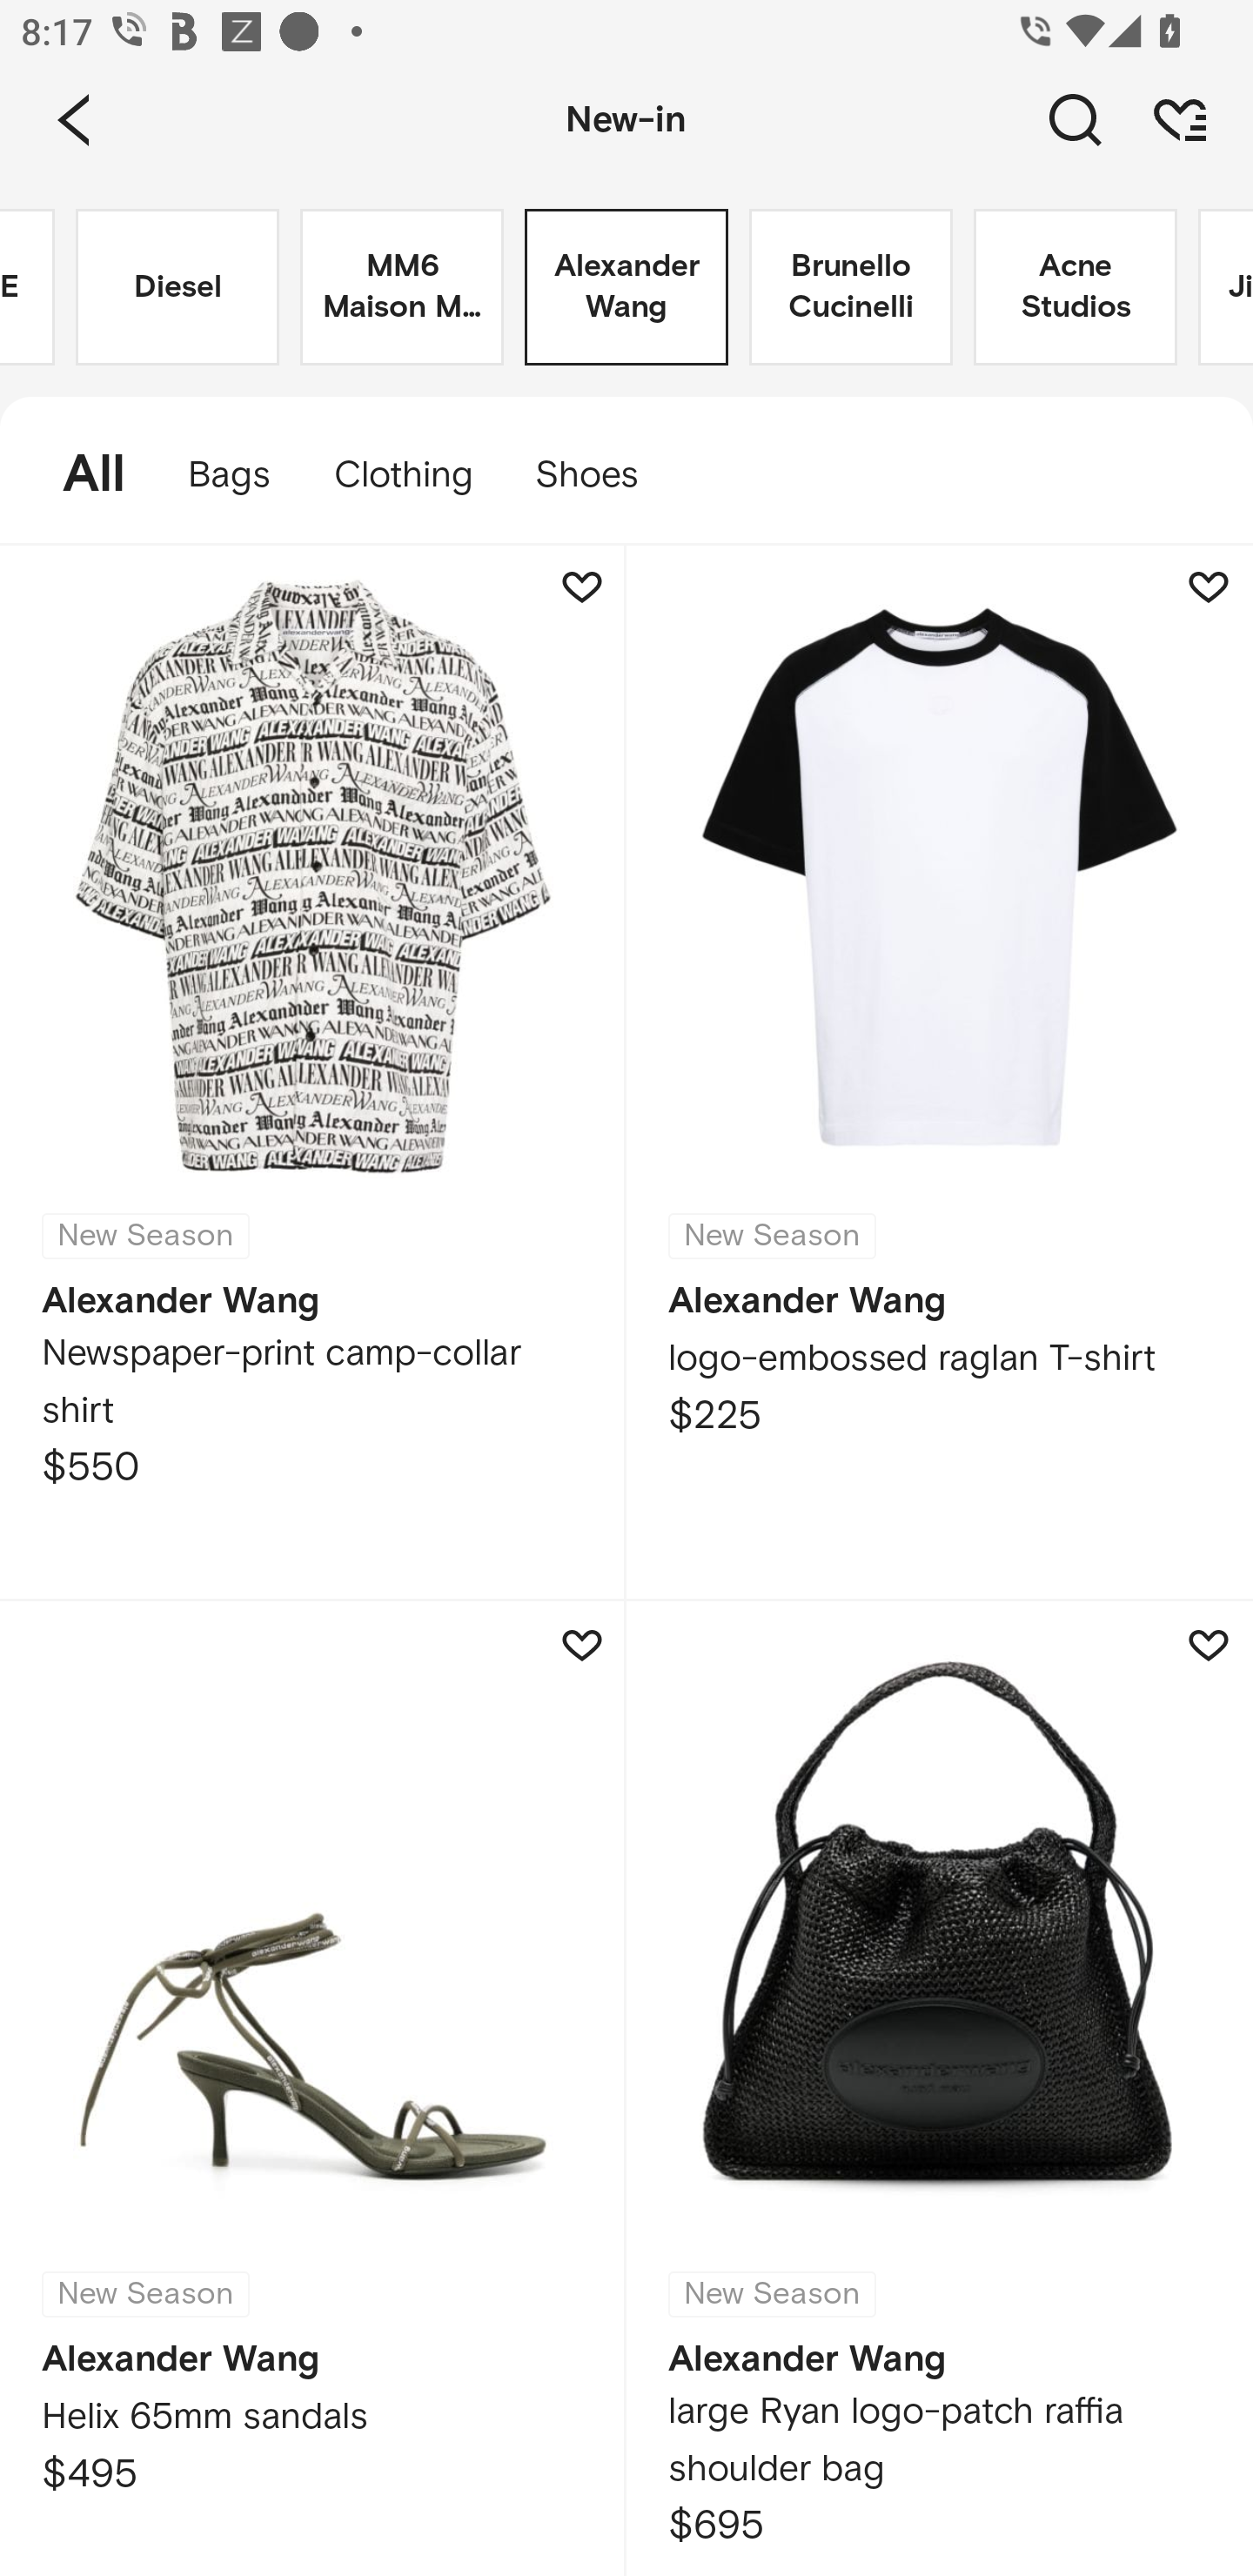 This screenshot has height=2576, width=1253. Describe the element at coordinates (402, 287) in the screenshot. I see `MM6 Maison Margiela` at that location.